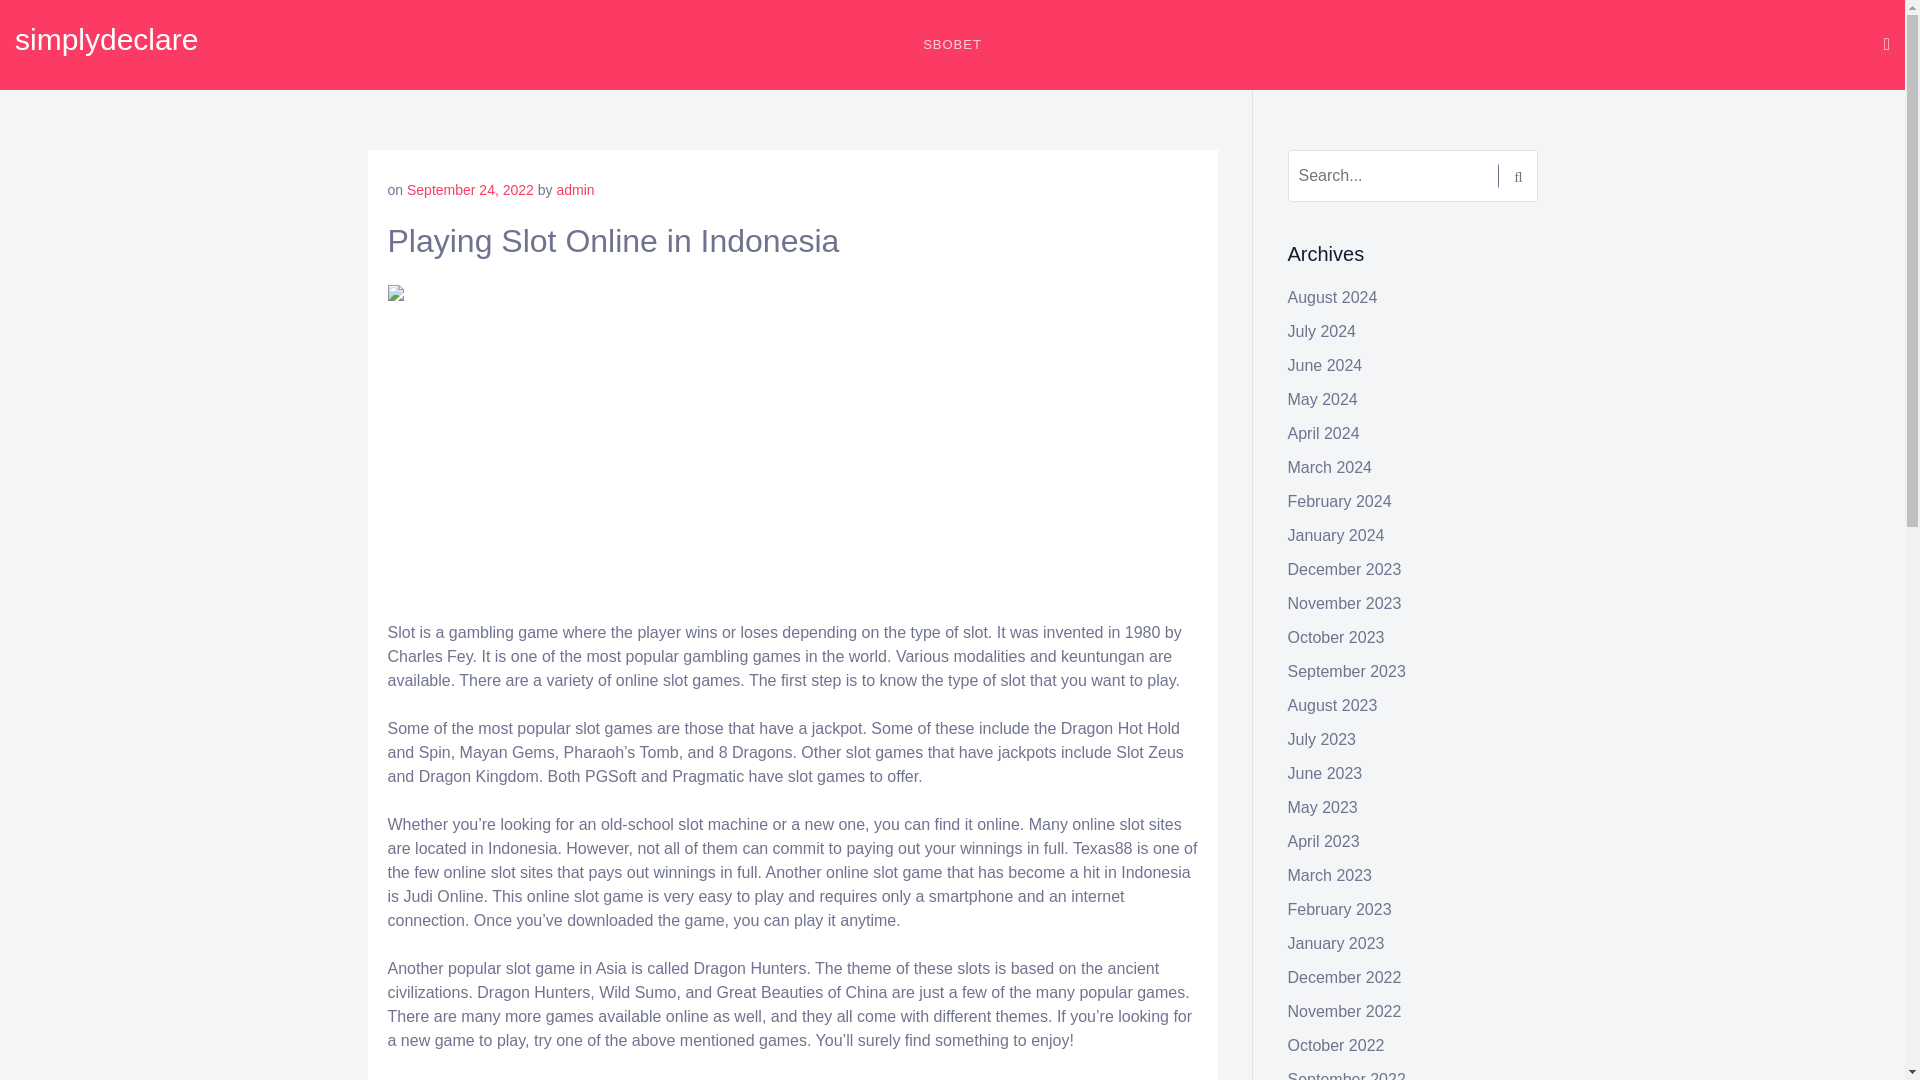 The image size is (1920, 1080). I want to click on July 2024, so click(1322, 331).